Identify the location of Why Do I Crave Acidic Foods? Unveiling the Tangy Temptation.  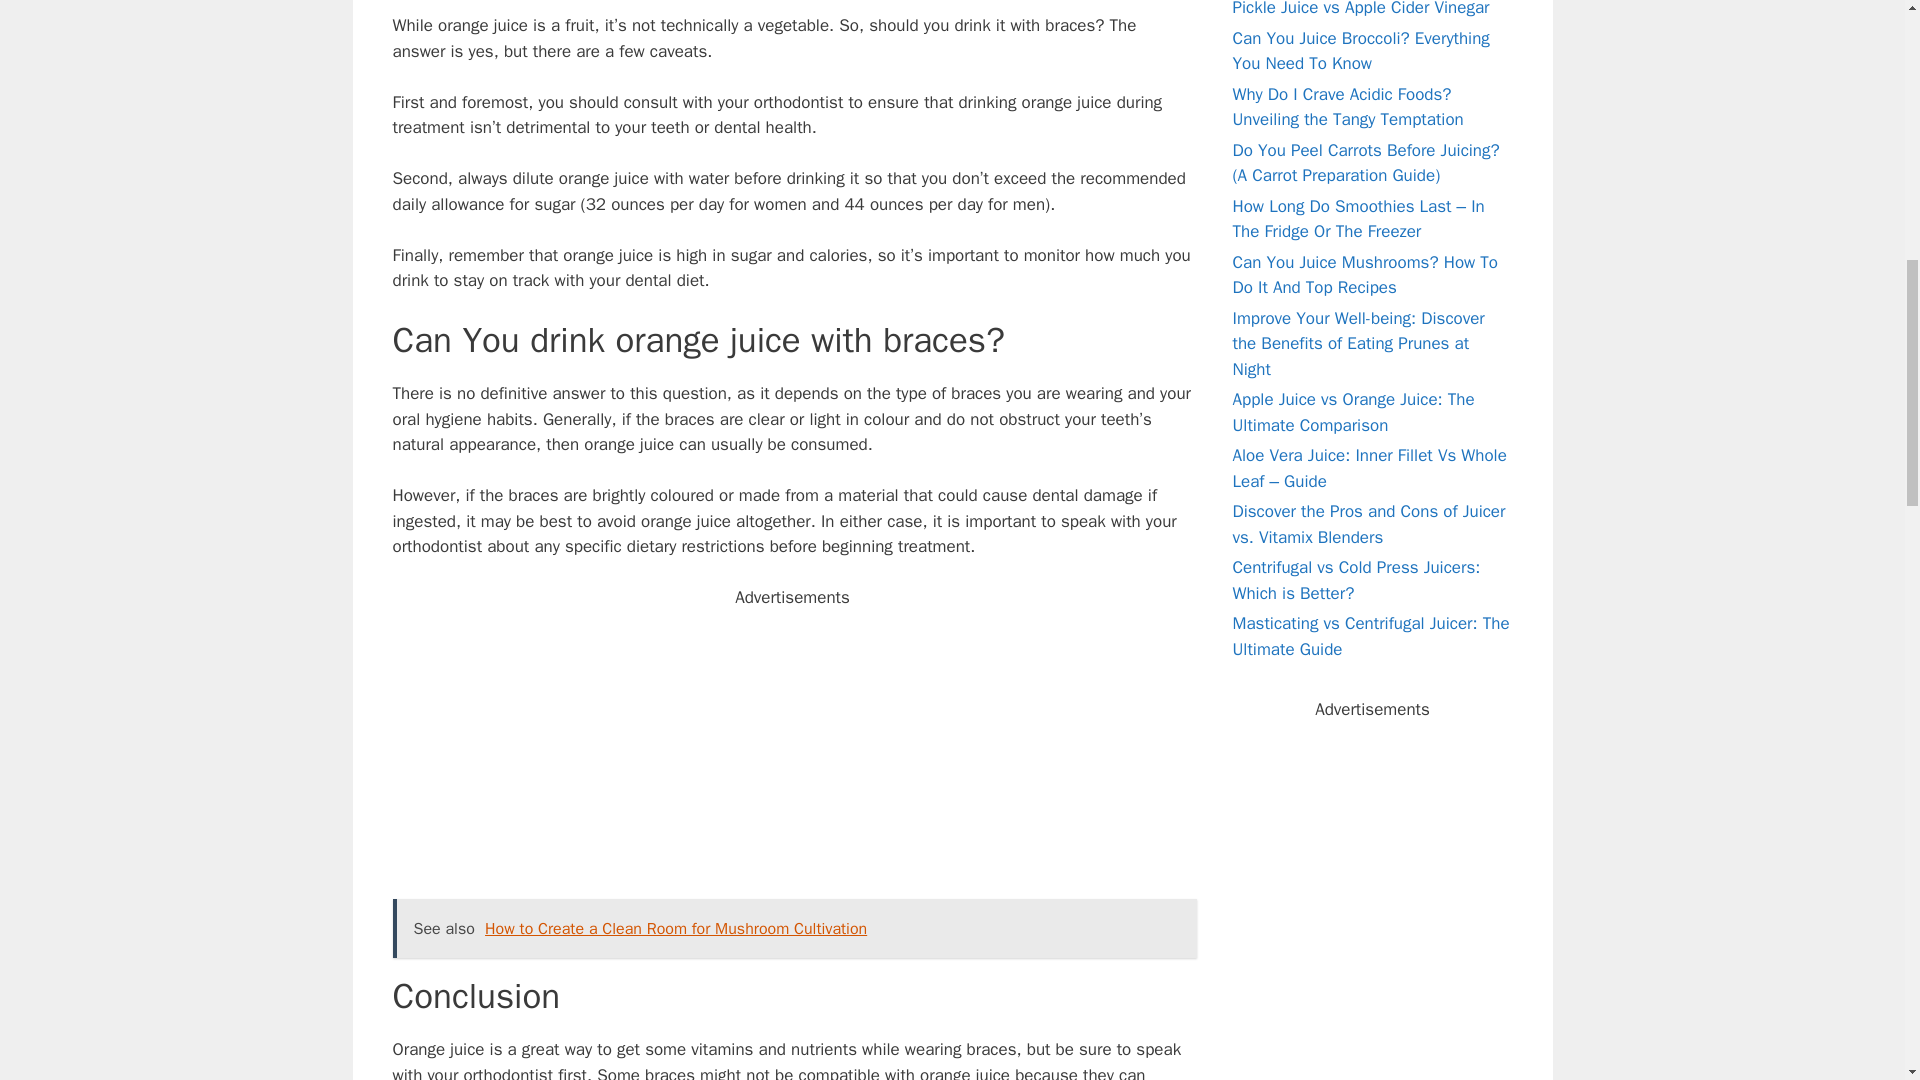
(1348, 107).